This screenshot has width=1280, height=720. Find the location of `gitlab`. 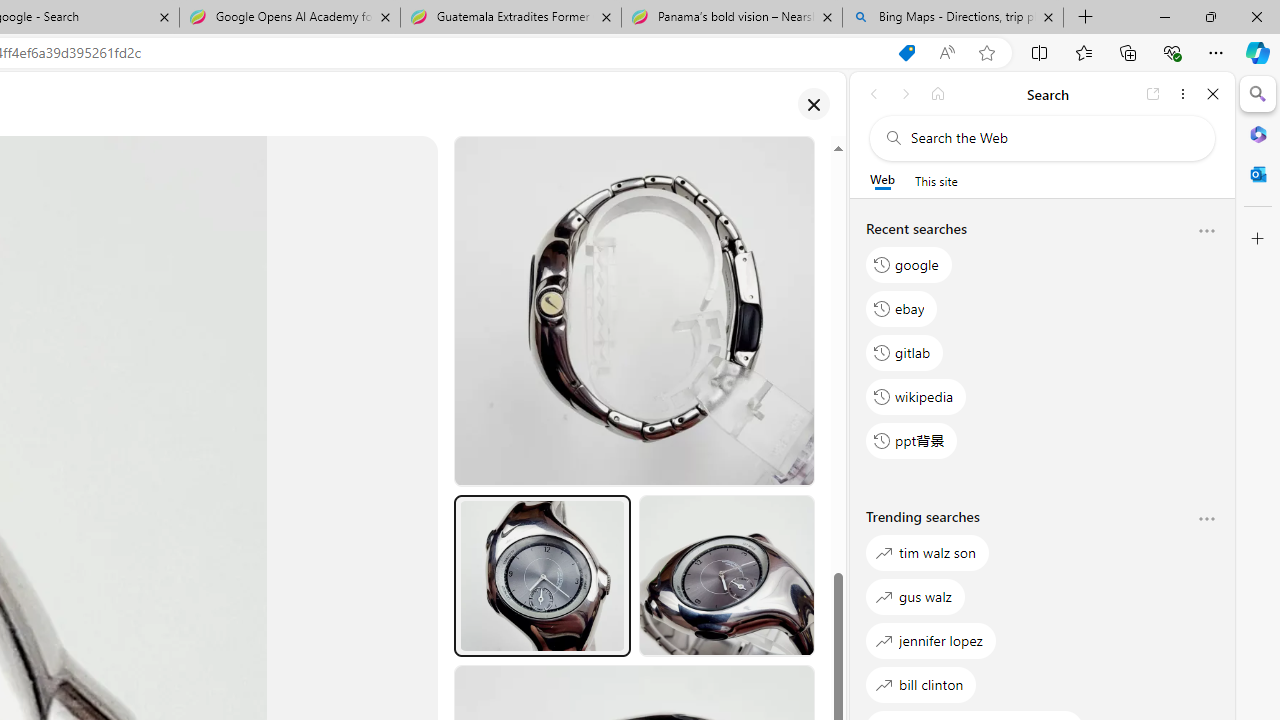

gitlab is located at coordinates (905, 352).